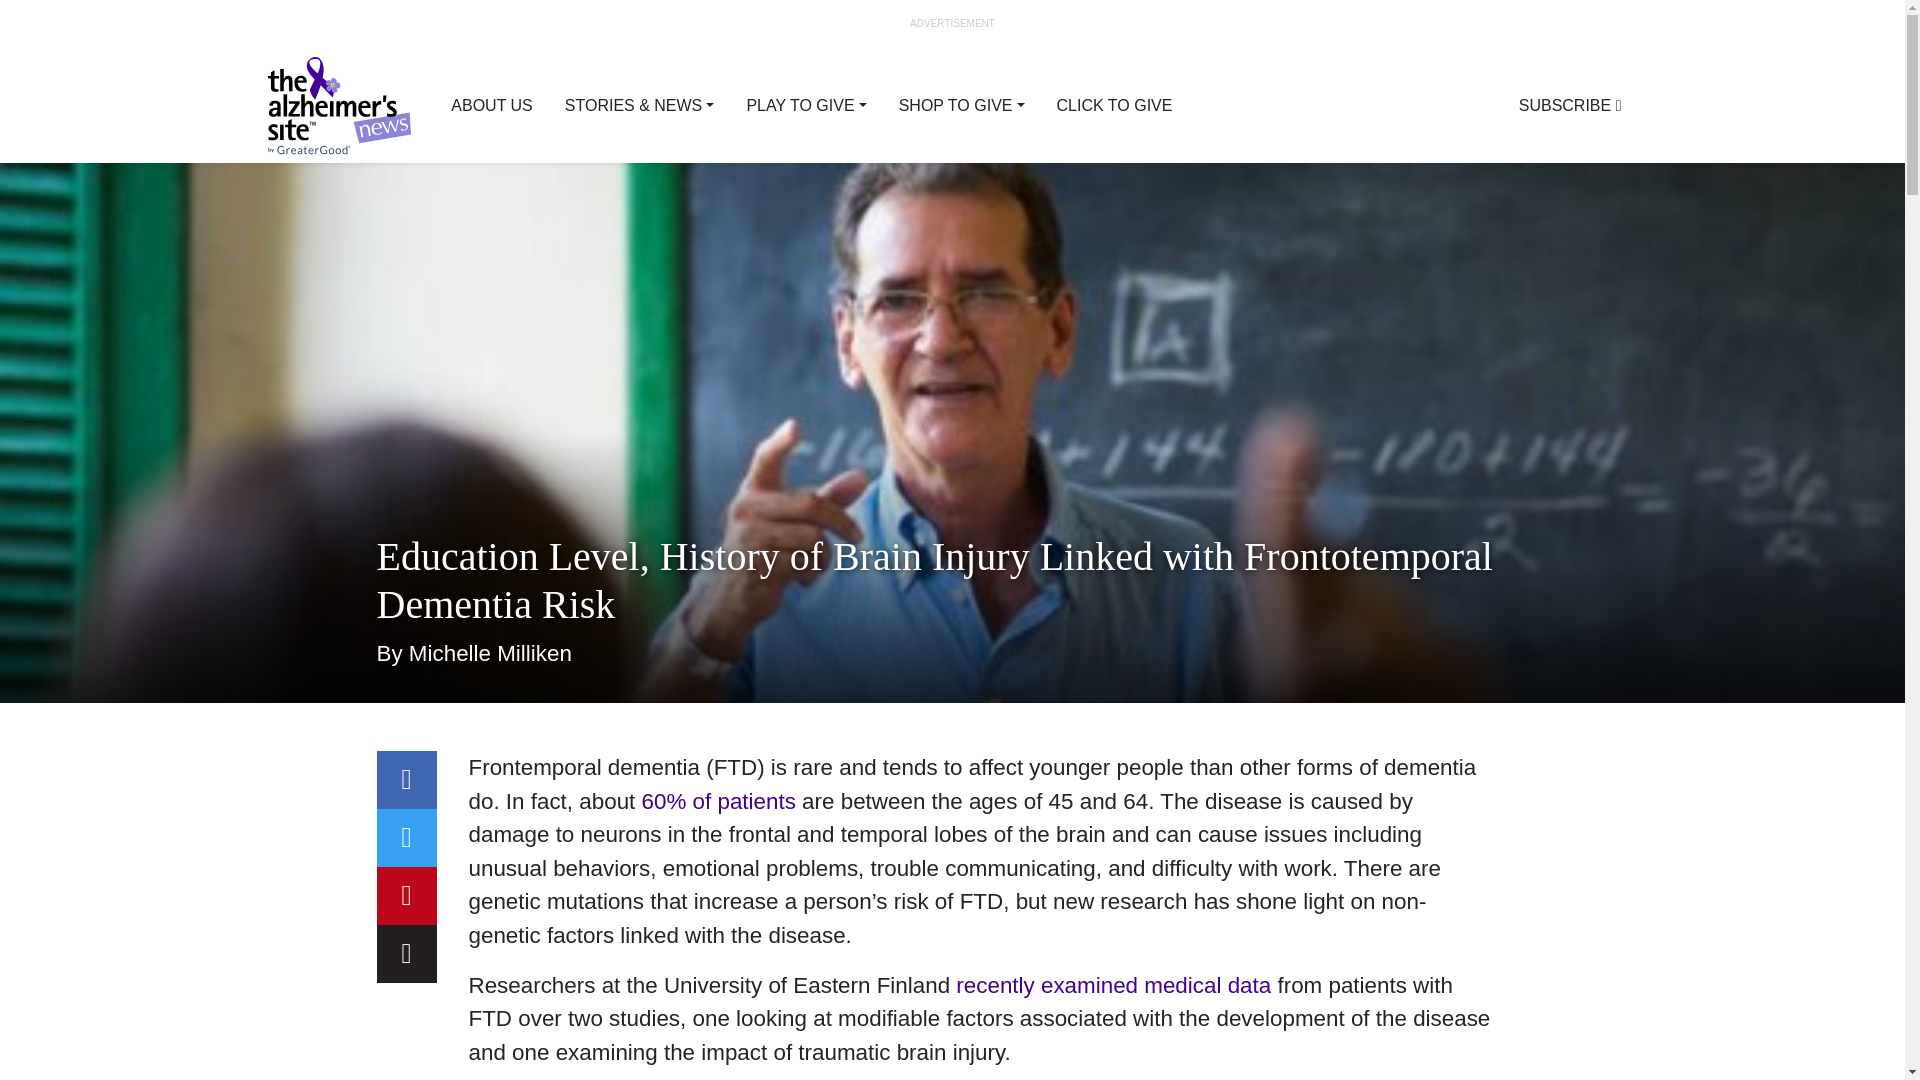 The height and width of the screenshot is (1080, 1920). What do you see at coordinates (805, 106) in the screenshot?
I see `PLAY TO GIVE` at bounding box center [805, 106].